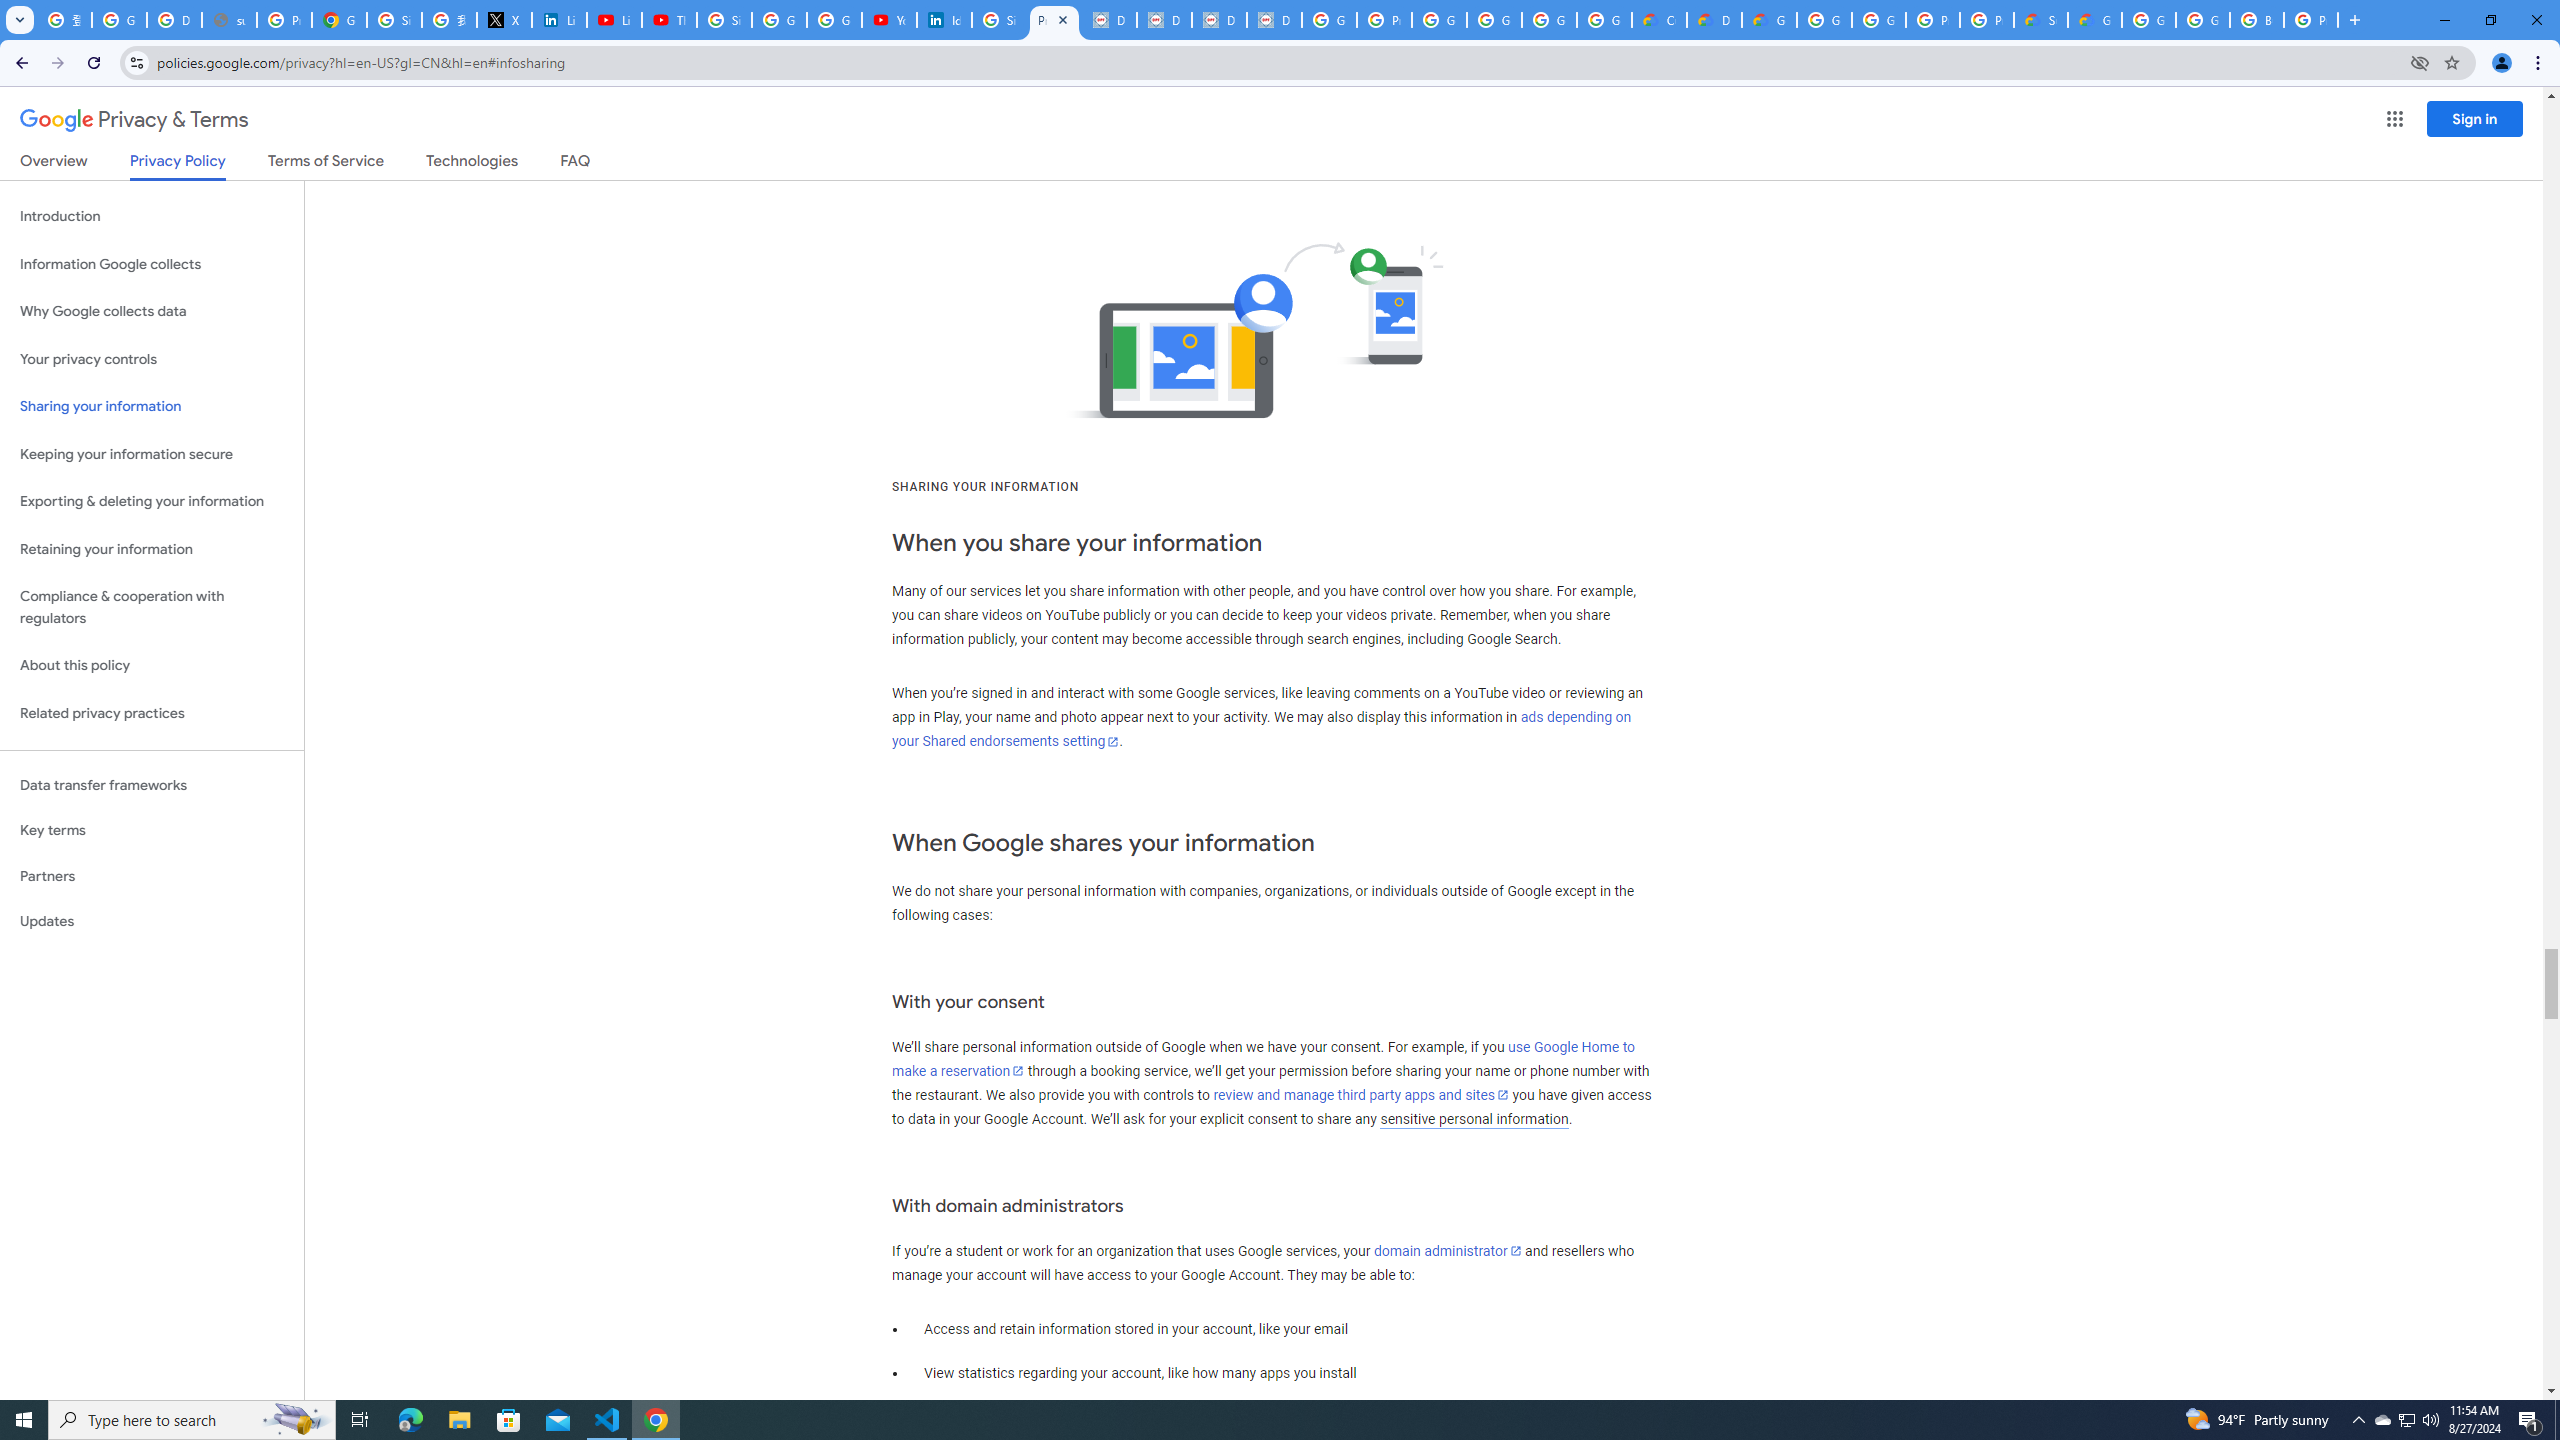 This screenshot has height=1440, width=2560. Describe the element at coordinates (1274, 20) in the screenshot. I see `Data Privacy Framework` at that location.